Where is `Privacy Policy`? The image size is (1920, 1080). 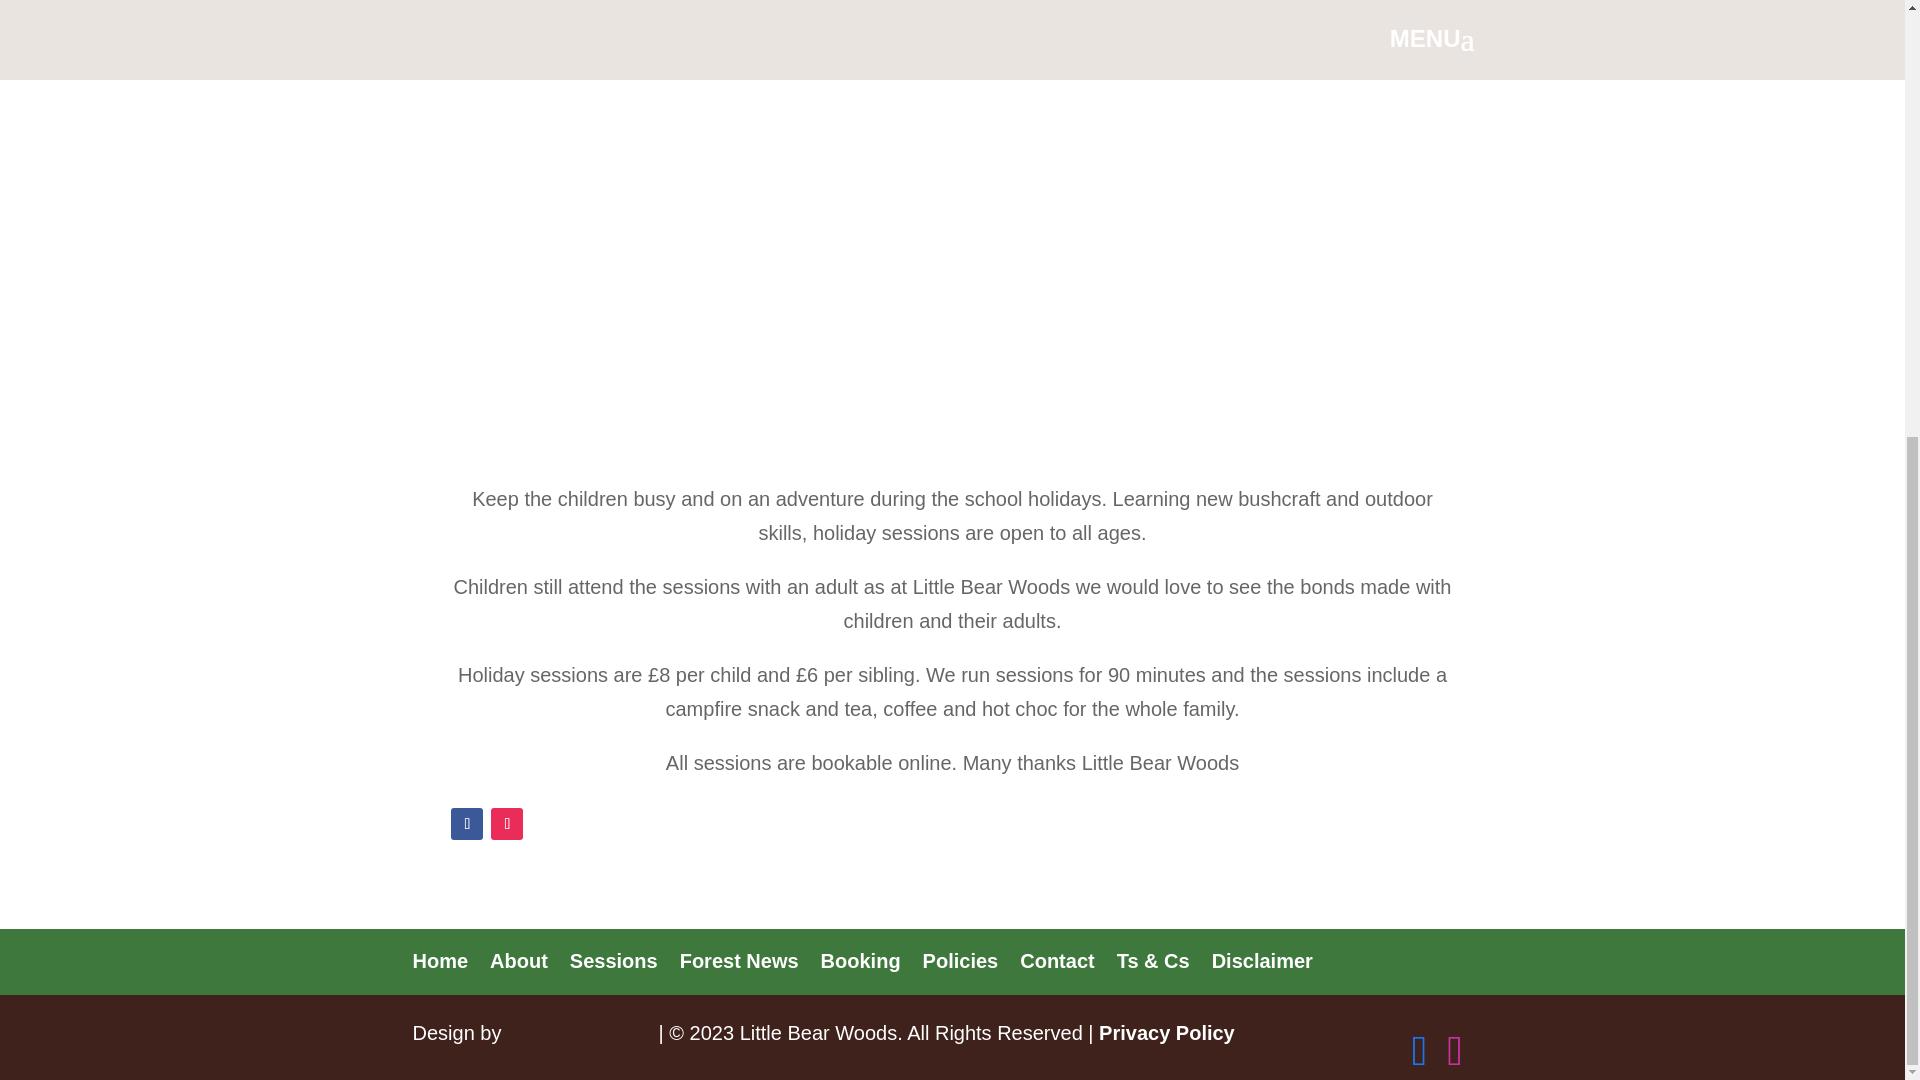 Privacy Policy is located at coordinates (1166, 1032).